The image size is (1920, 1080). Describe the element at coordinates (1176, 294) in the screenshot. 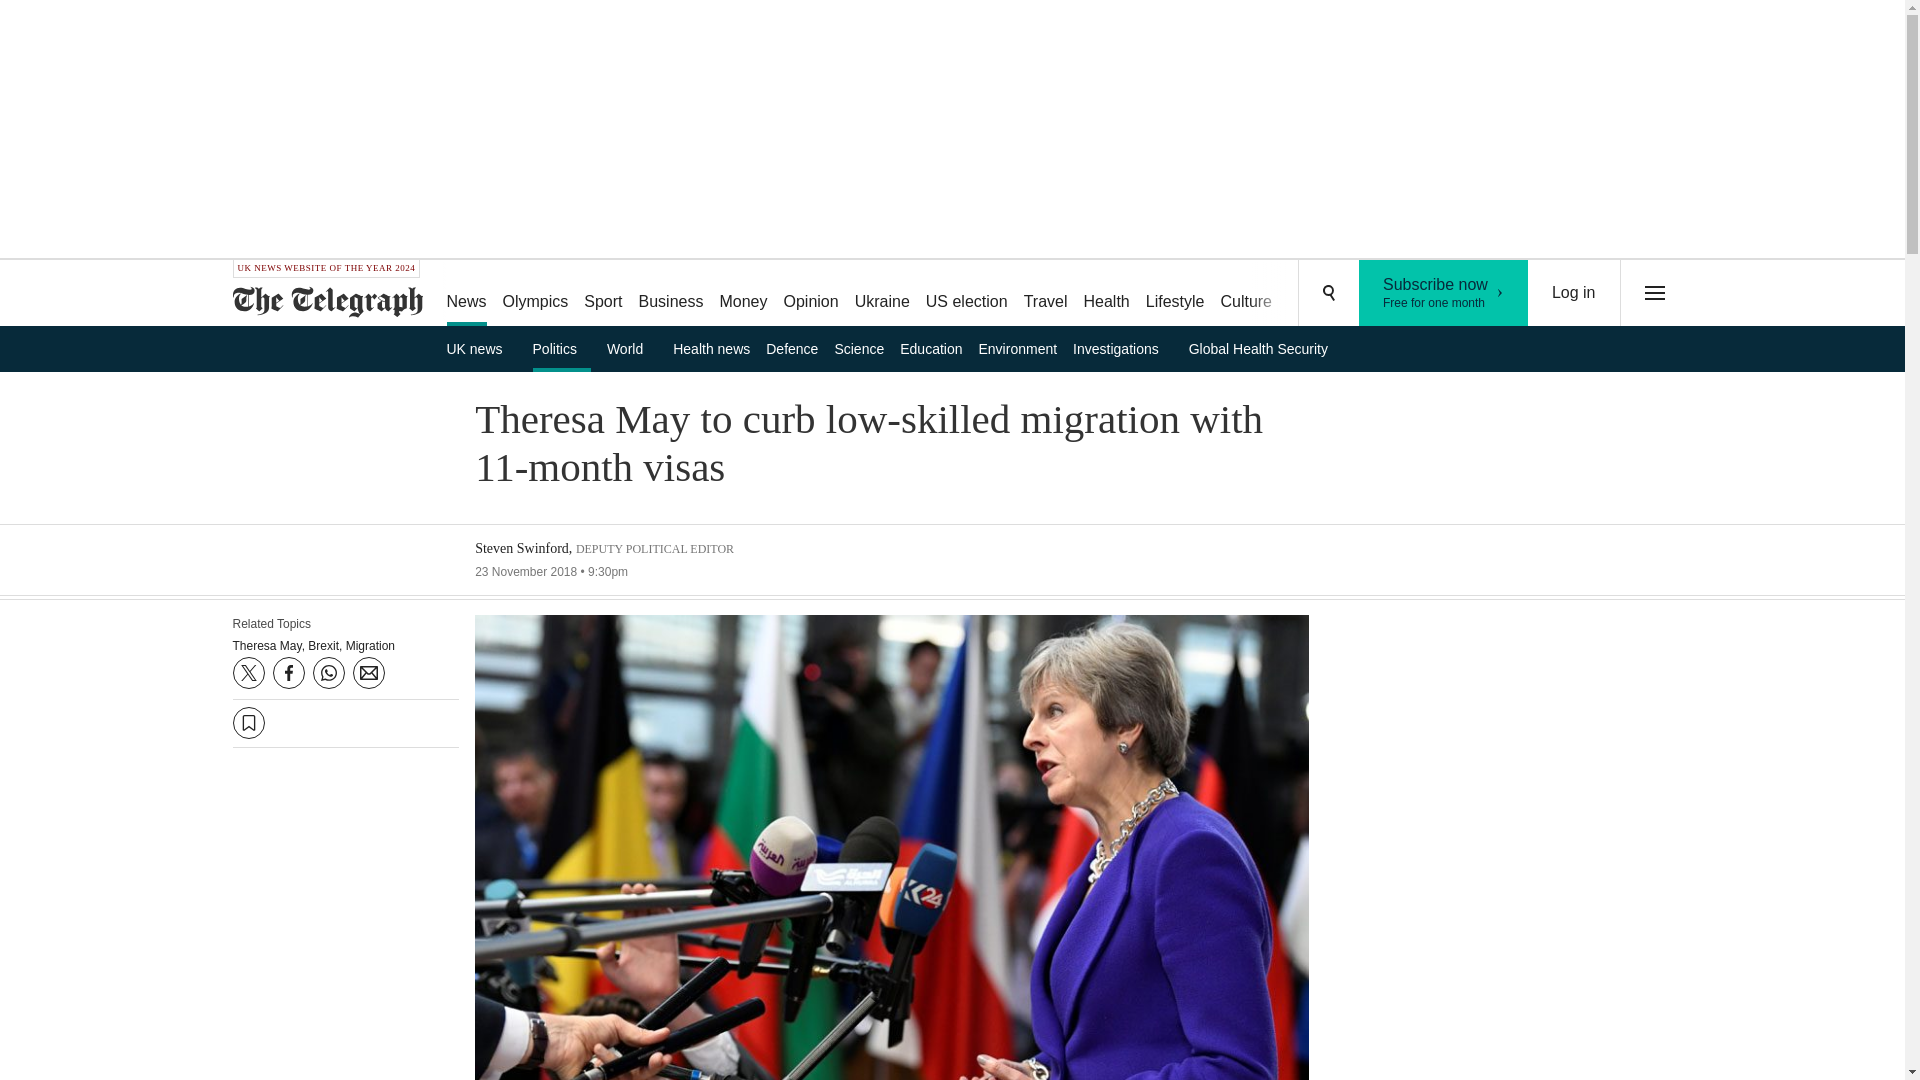

I see `Lifestyle` at that location.